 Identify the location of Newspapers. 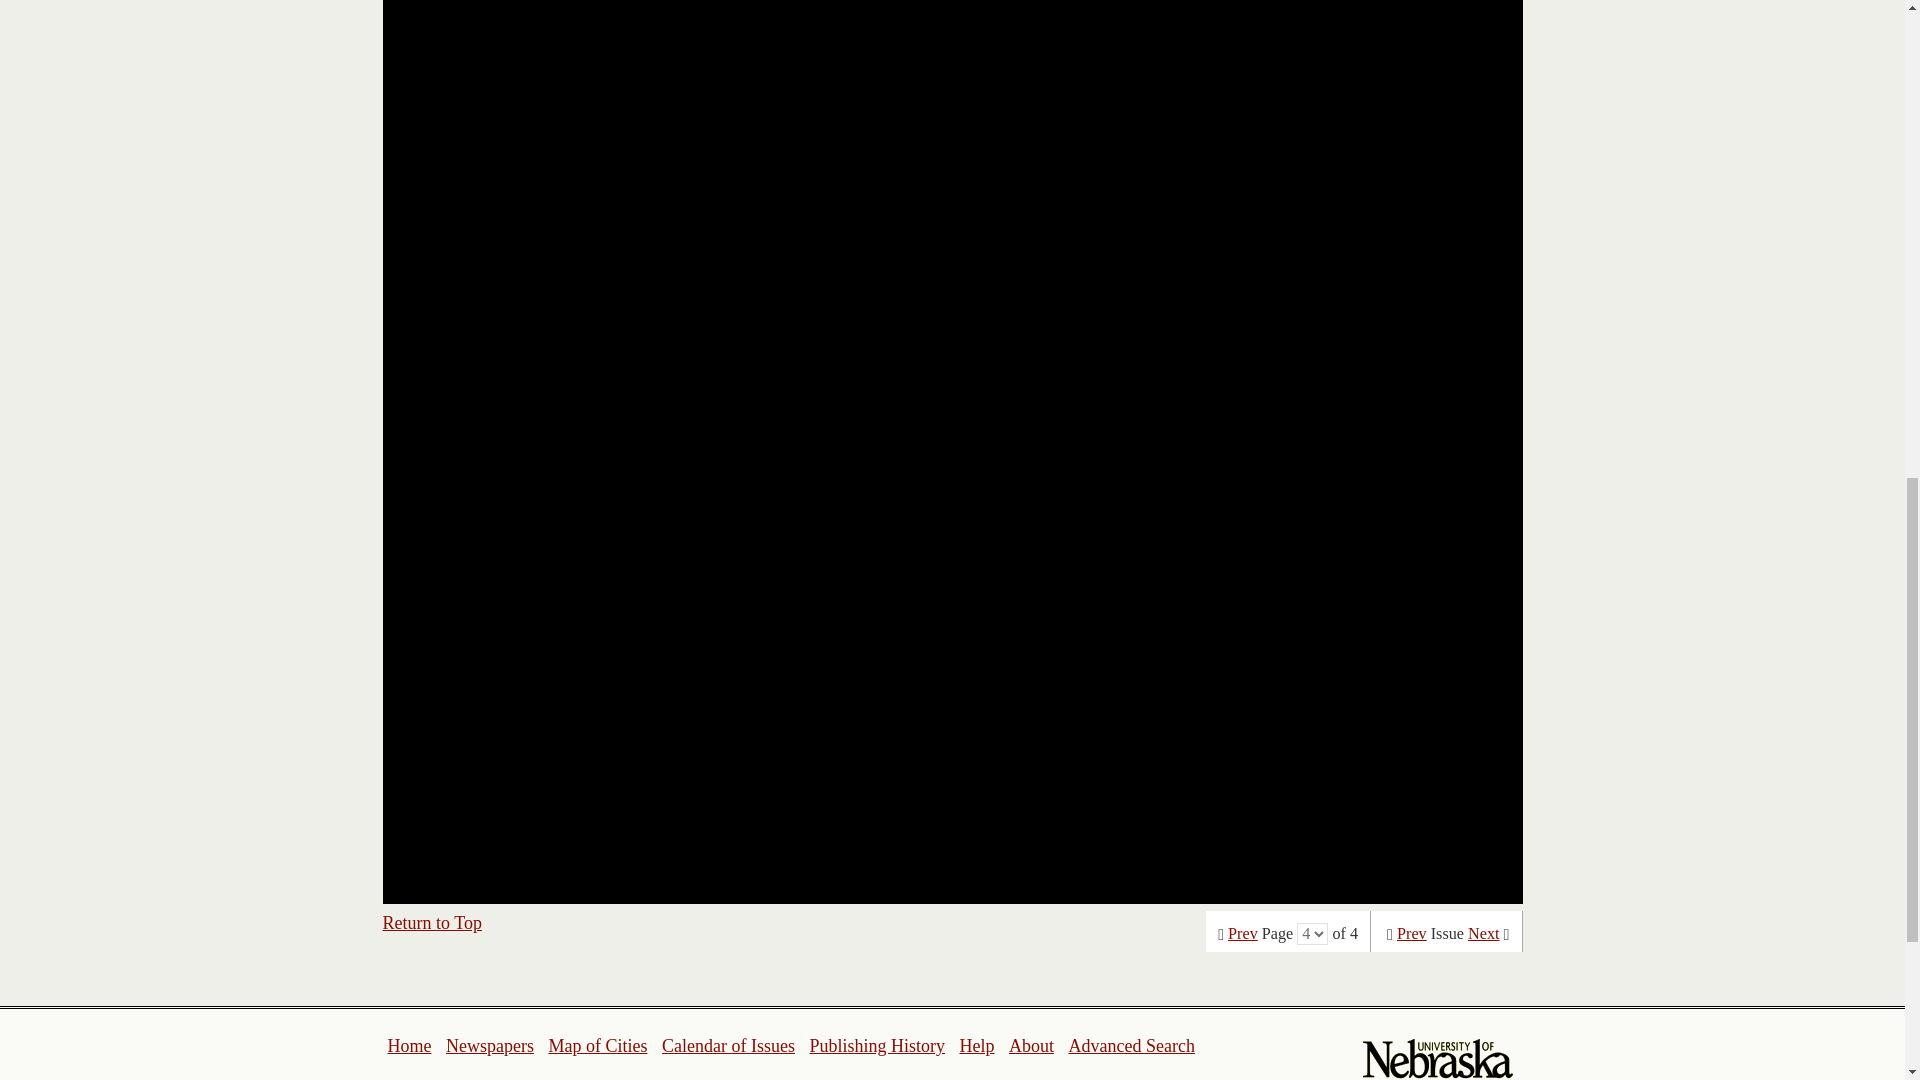
(489, 1046).